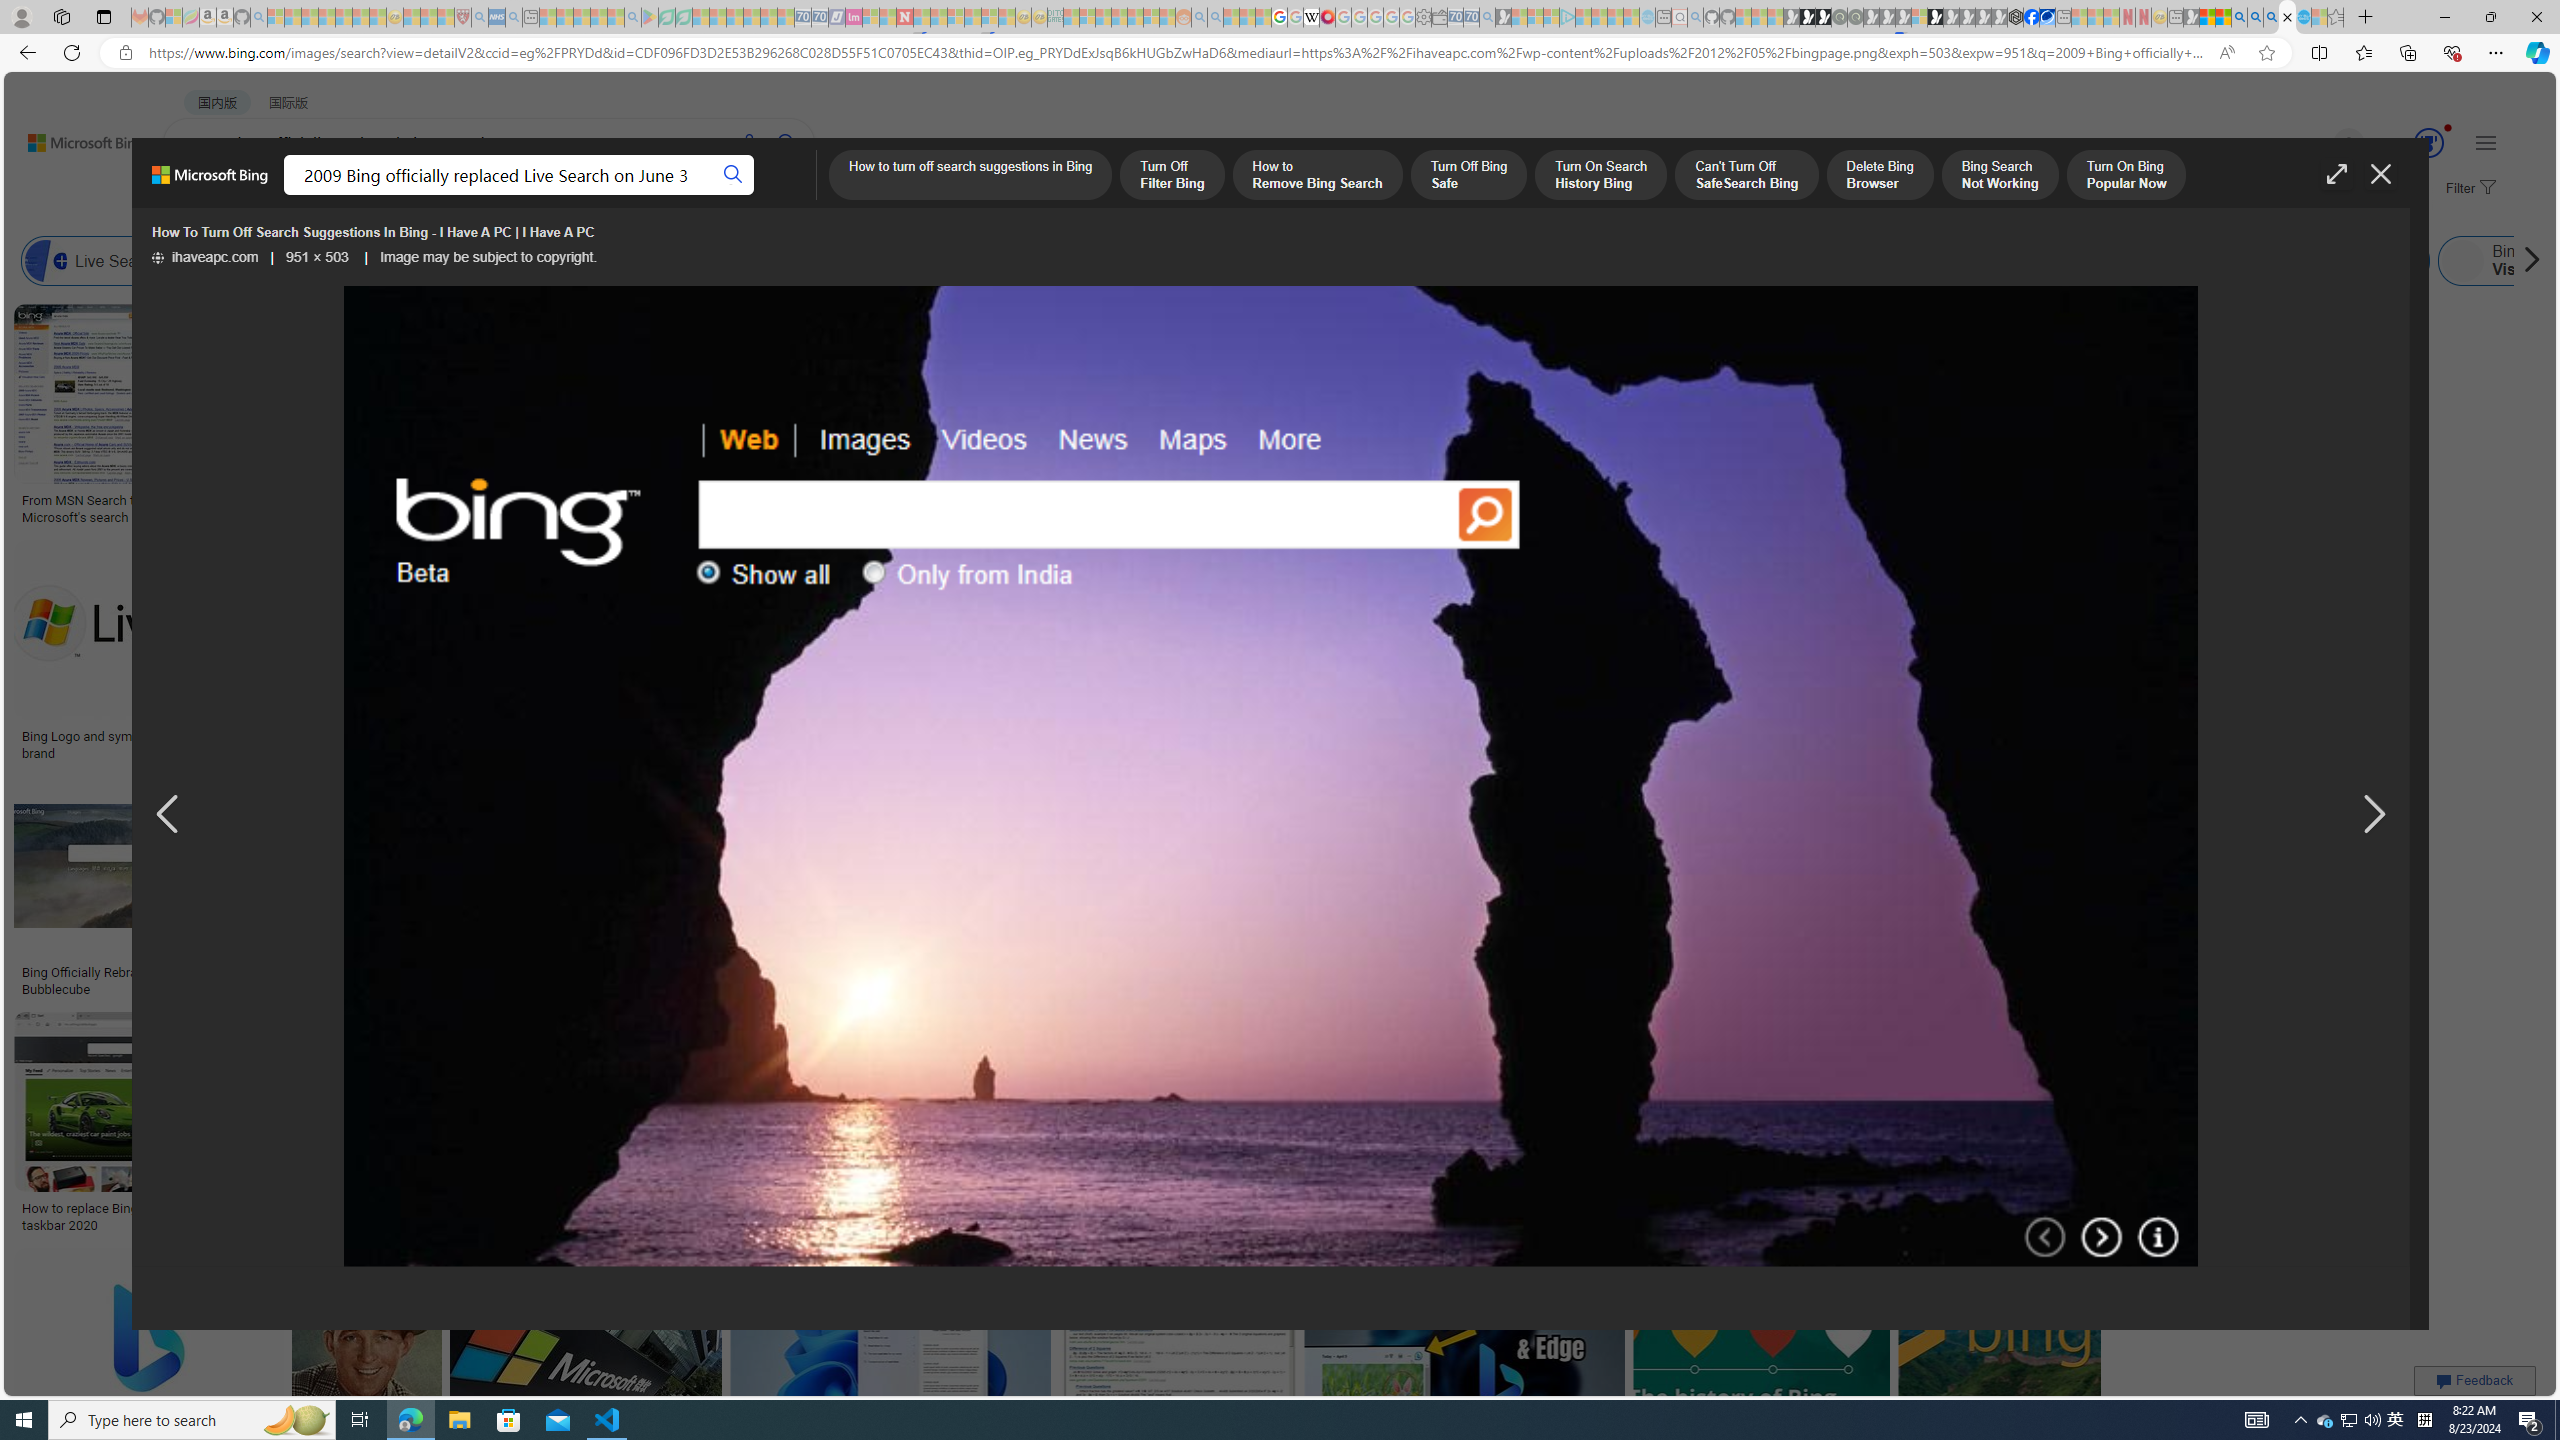 This screenshot has height=1440, width=2560. I want to click on MORE, so click(794, 196).